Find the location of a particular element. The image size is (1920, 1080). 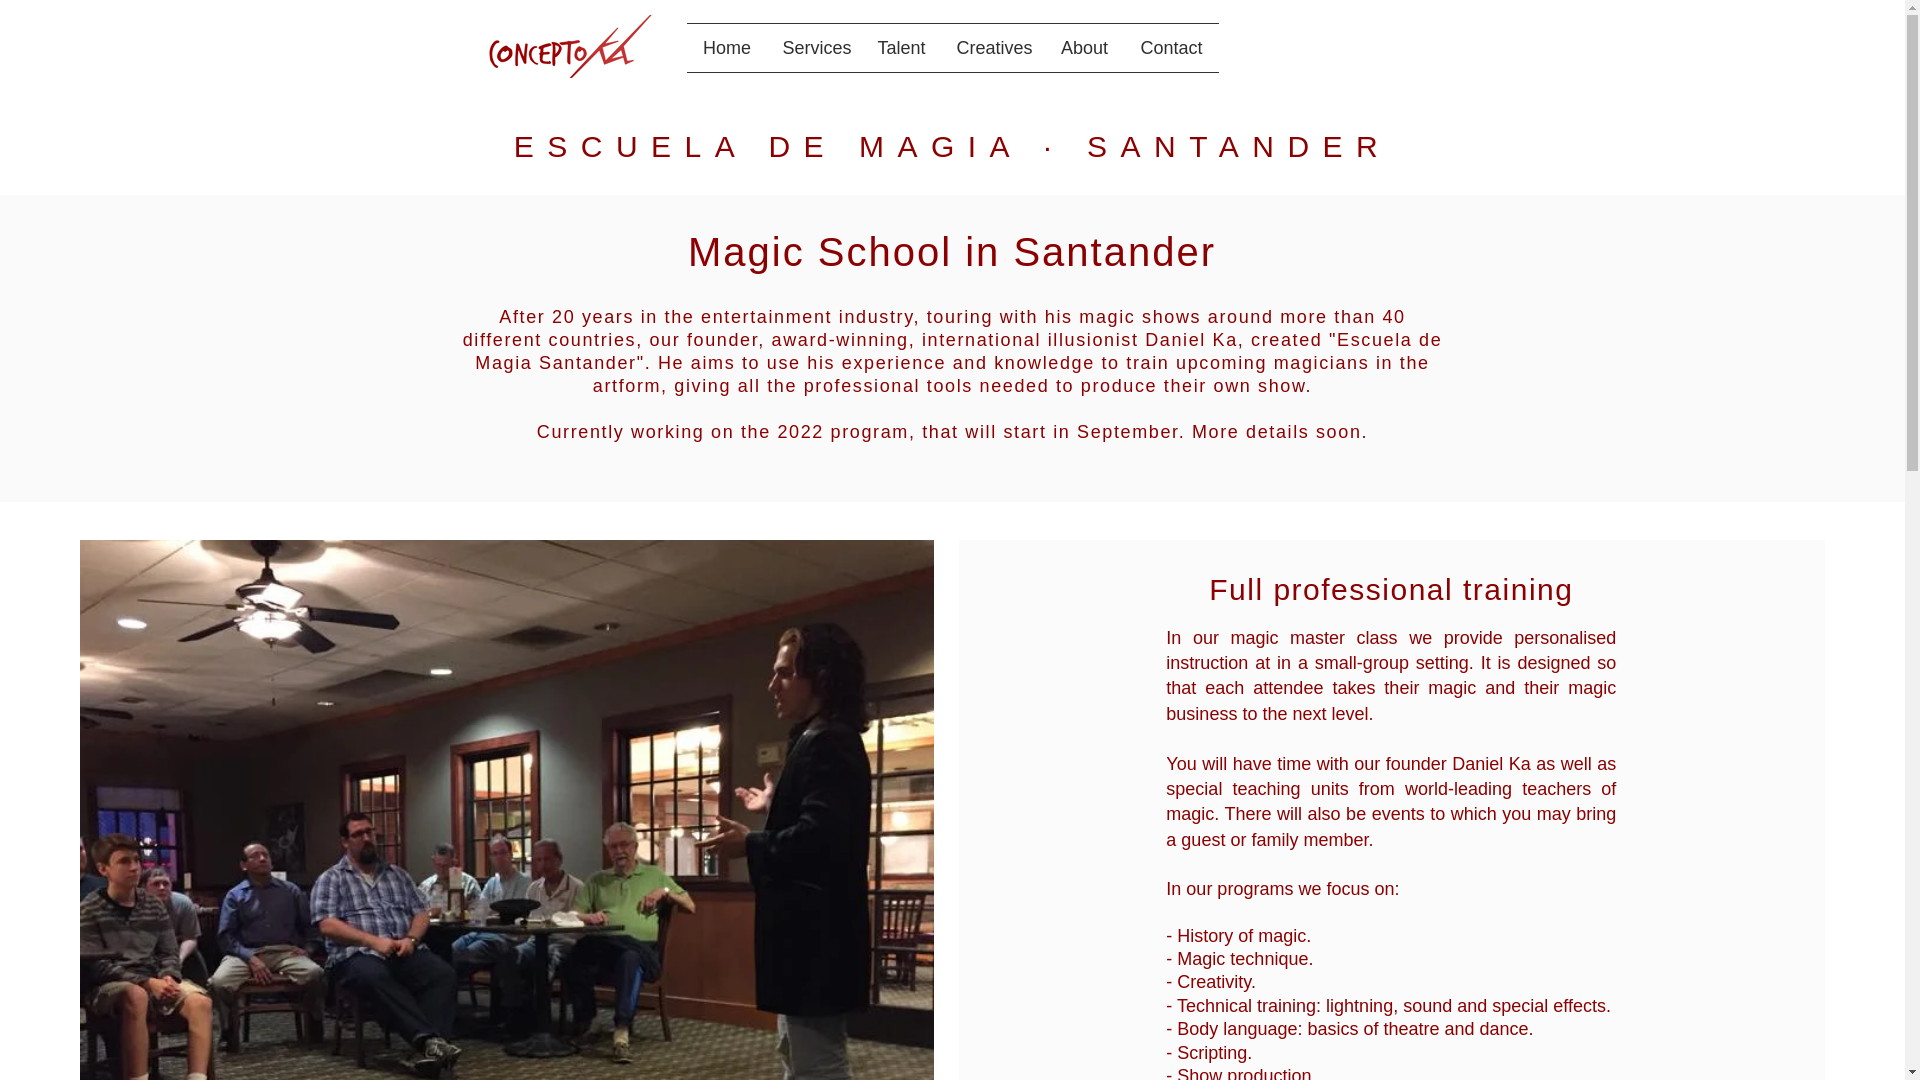

About is located at coordinates (1084, 48).